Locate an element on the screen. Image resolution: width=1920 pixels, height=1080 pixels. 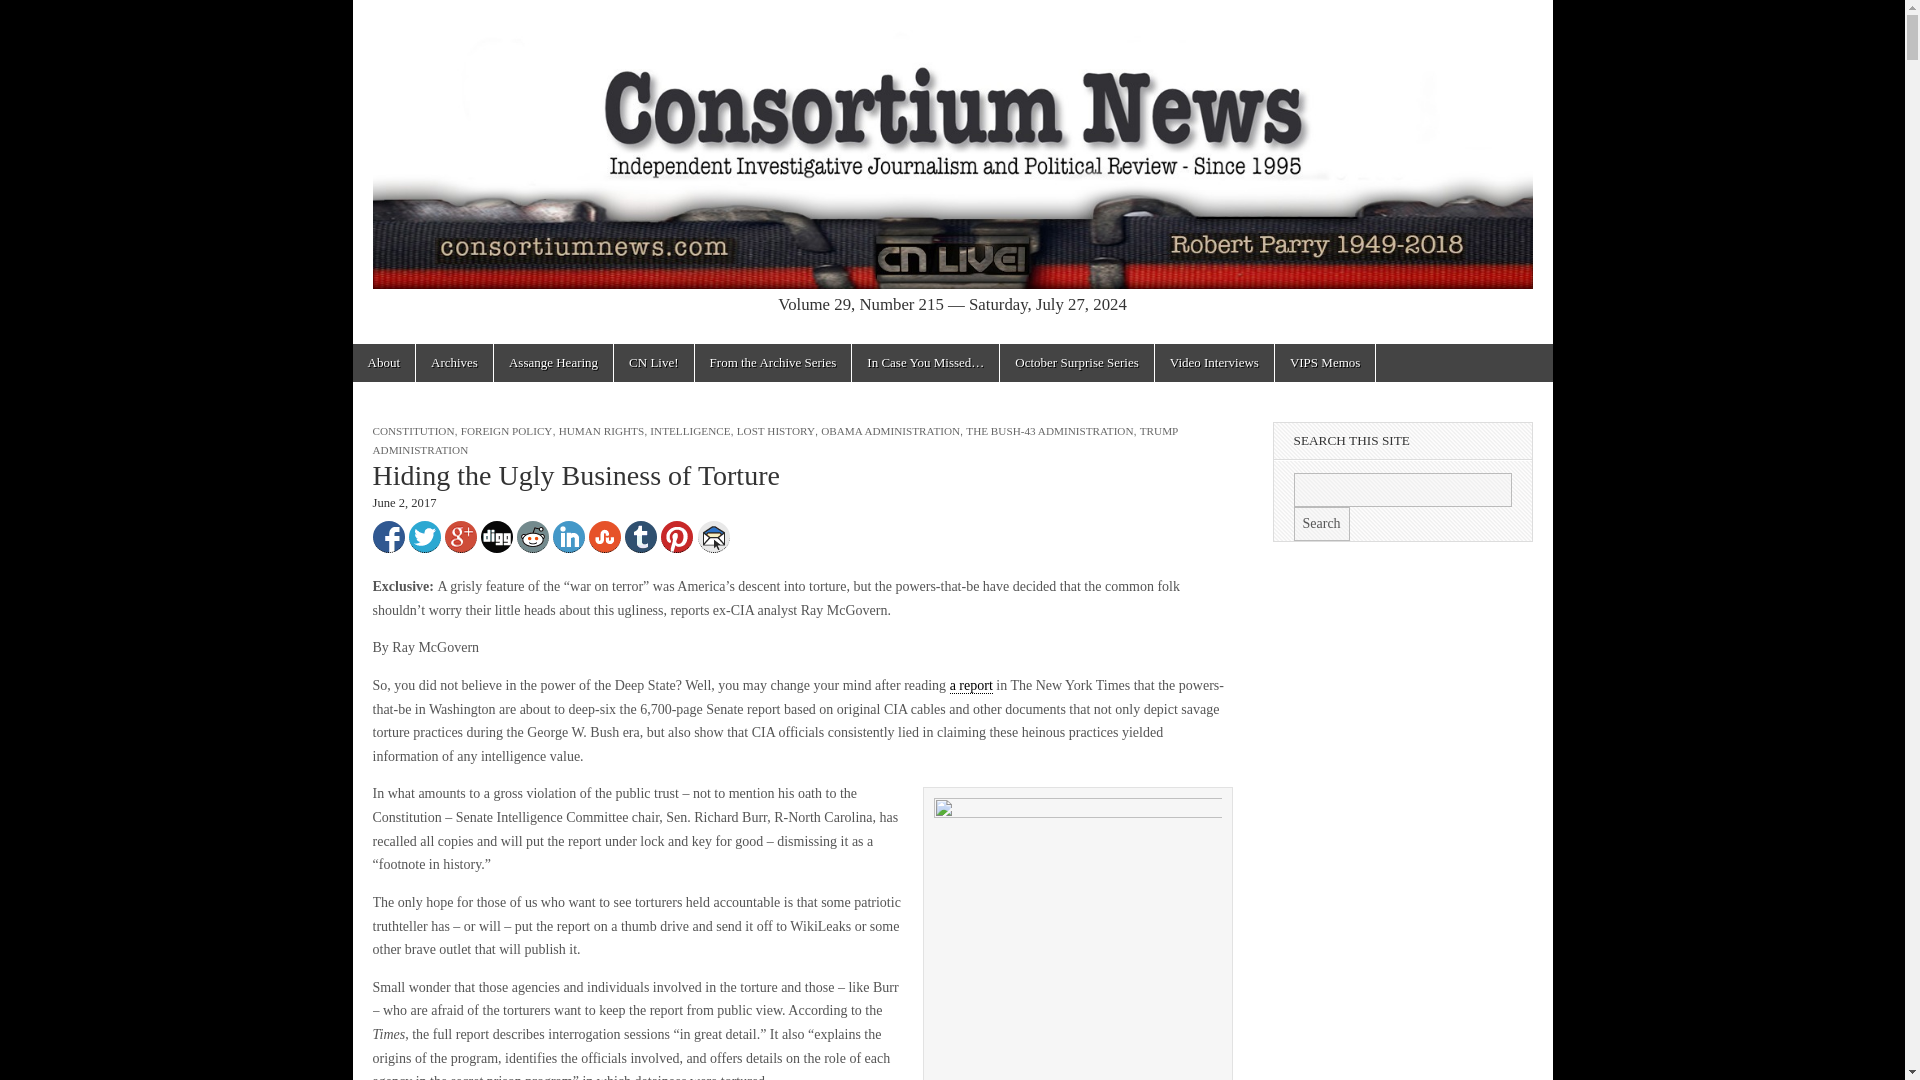
Share to Tumblr is located at coordinates (640, 536).